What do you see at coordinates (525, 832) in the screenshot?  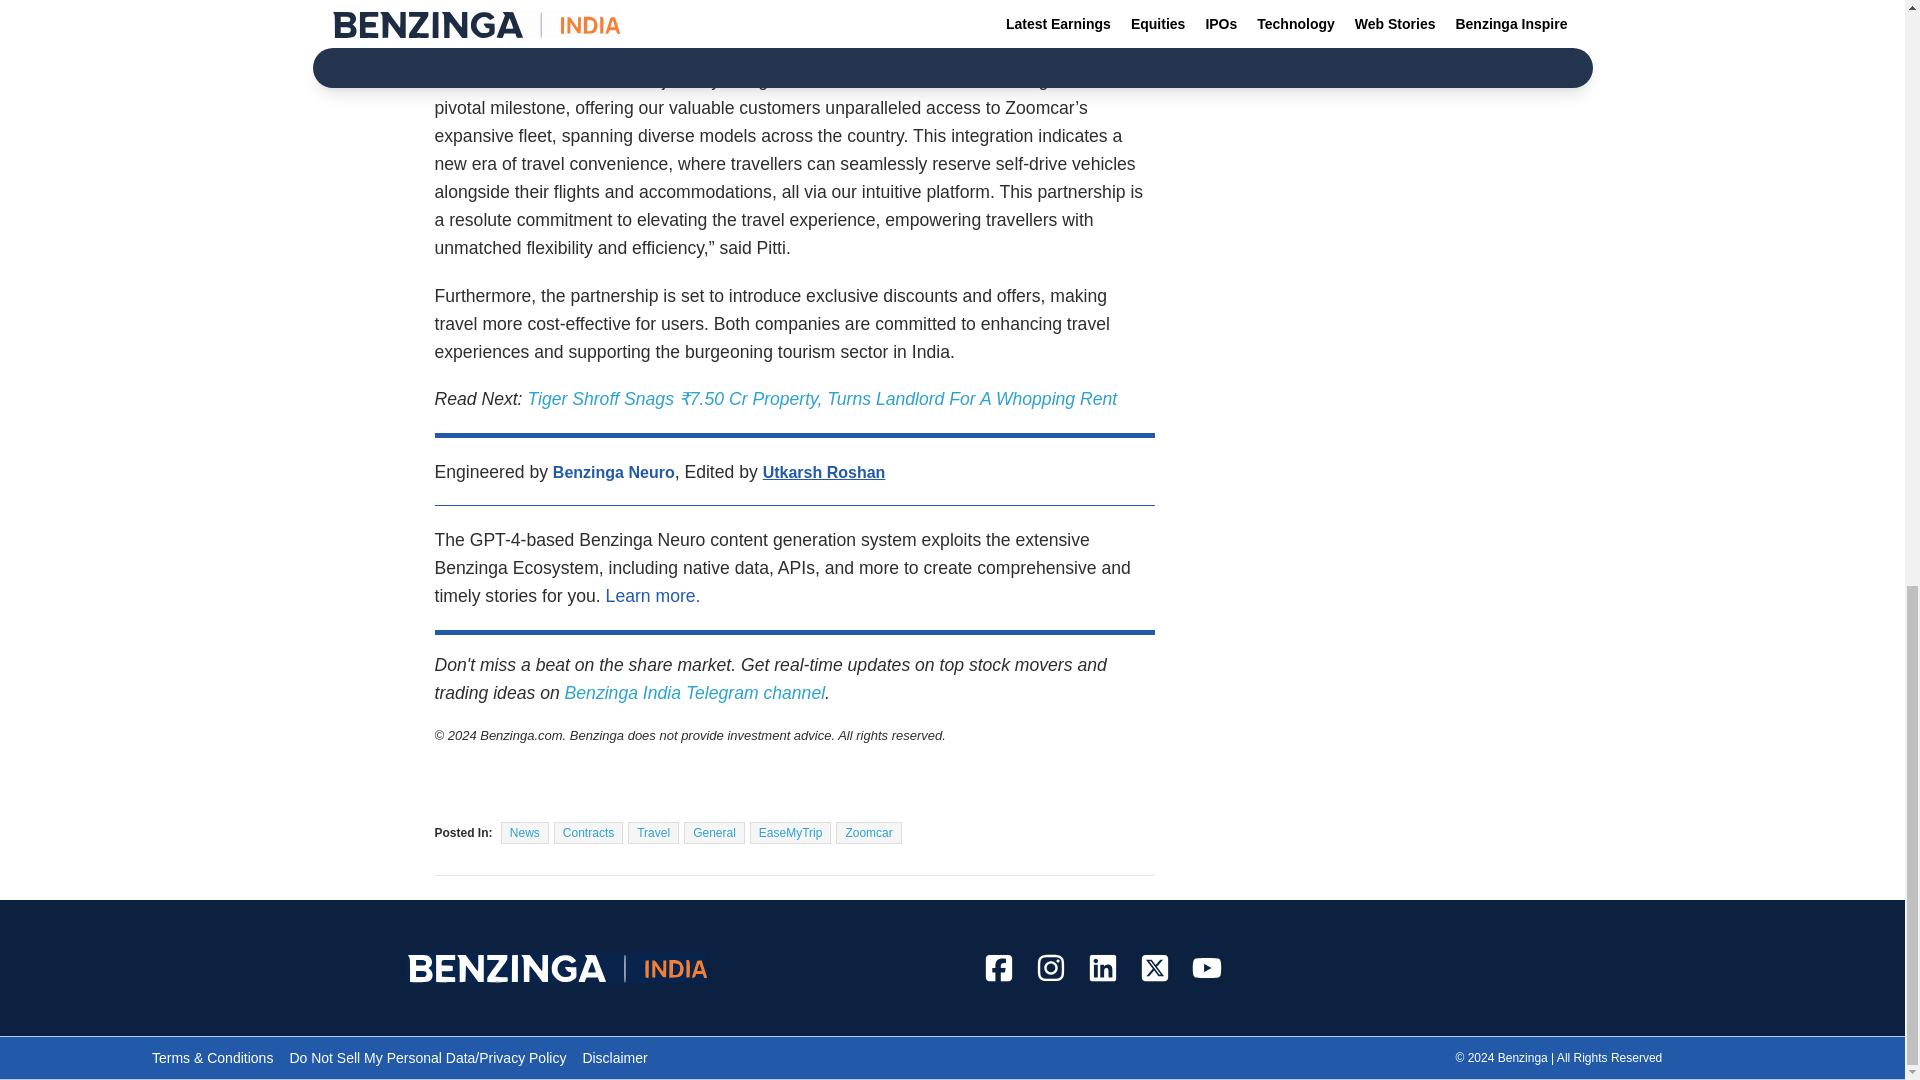 I see `News` at bounding box center [525, 832].